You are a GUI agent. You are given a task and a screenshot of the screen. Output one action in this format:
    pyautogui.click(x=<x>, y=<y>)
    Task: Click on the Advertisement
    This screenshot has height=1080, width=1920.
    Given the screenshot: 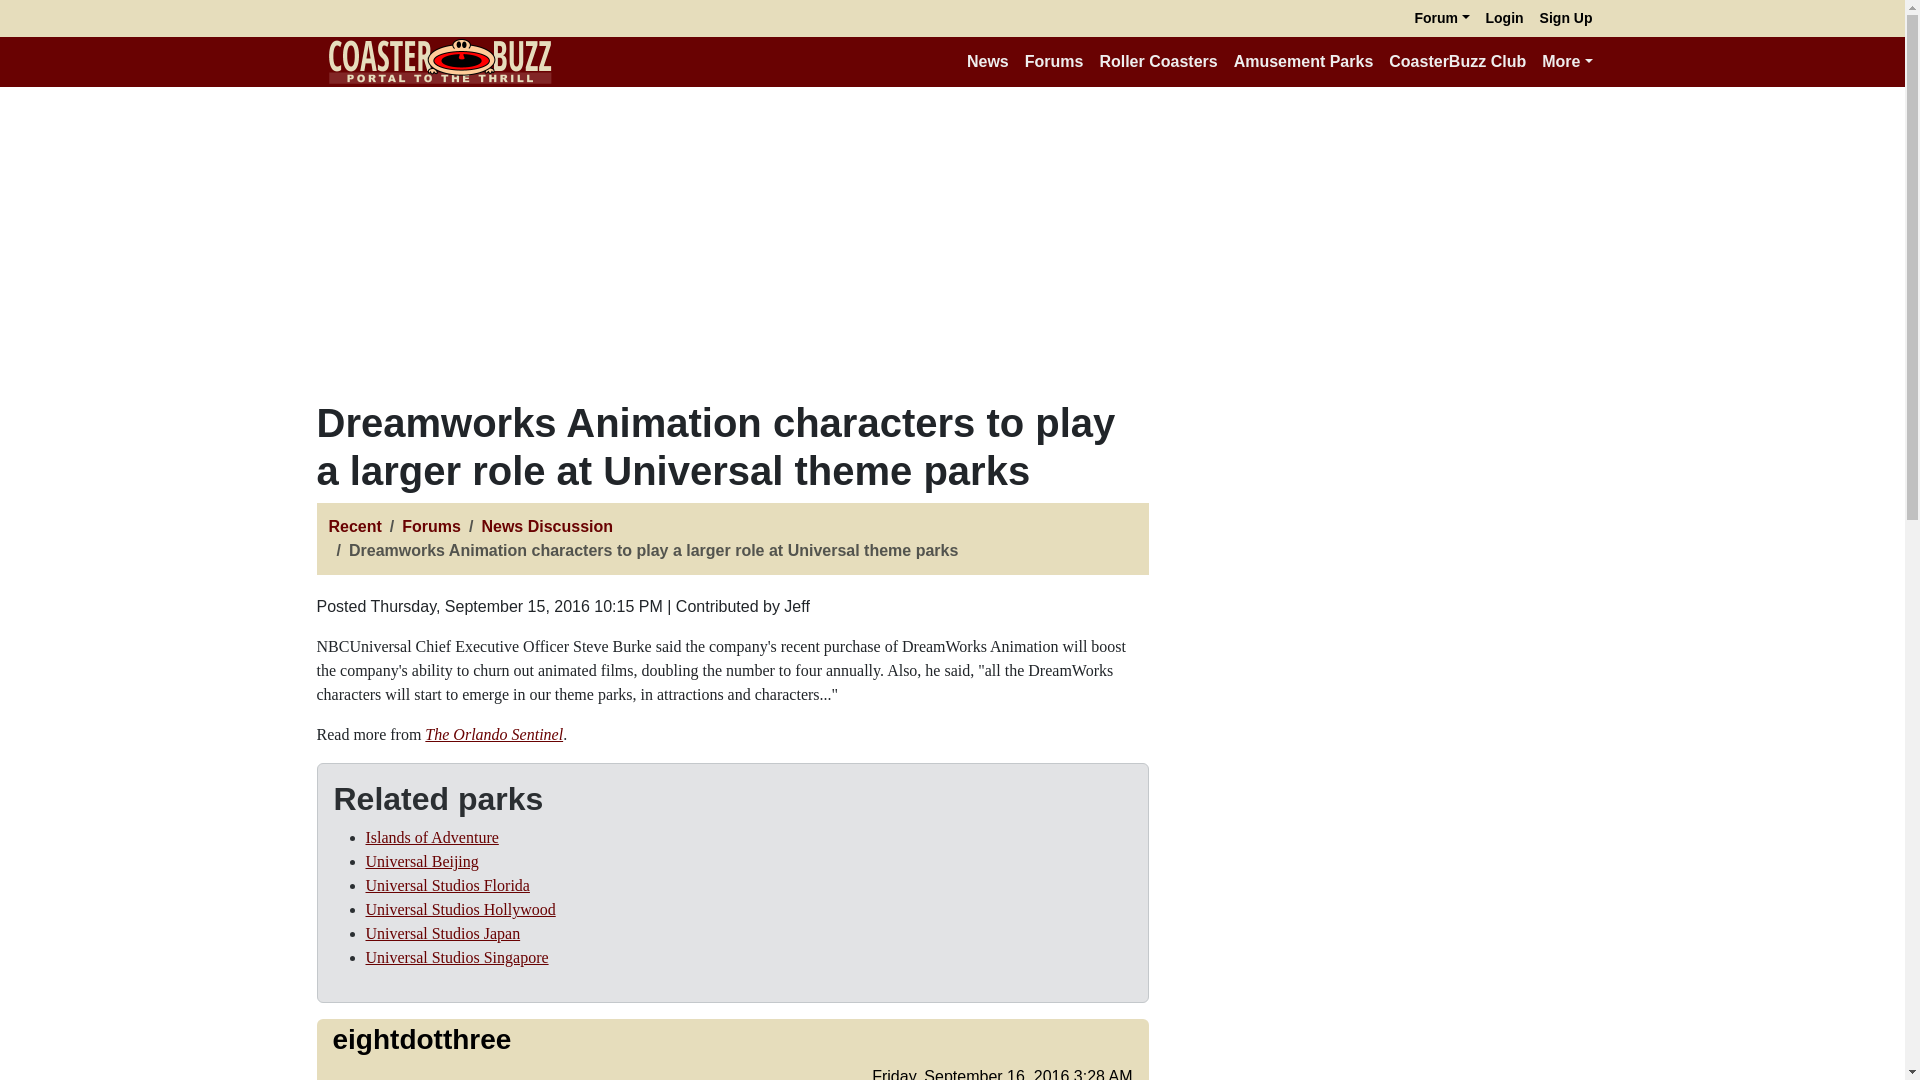 What is the action you would take?
    pyautogui.click(x=1392, y=538)
    